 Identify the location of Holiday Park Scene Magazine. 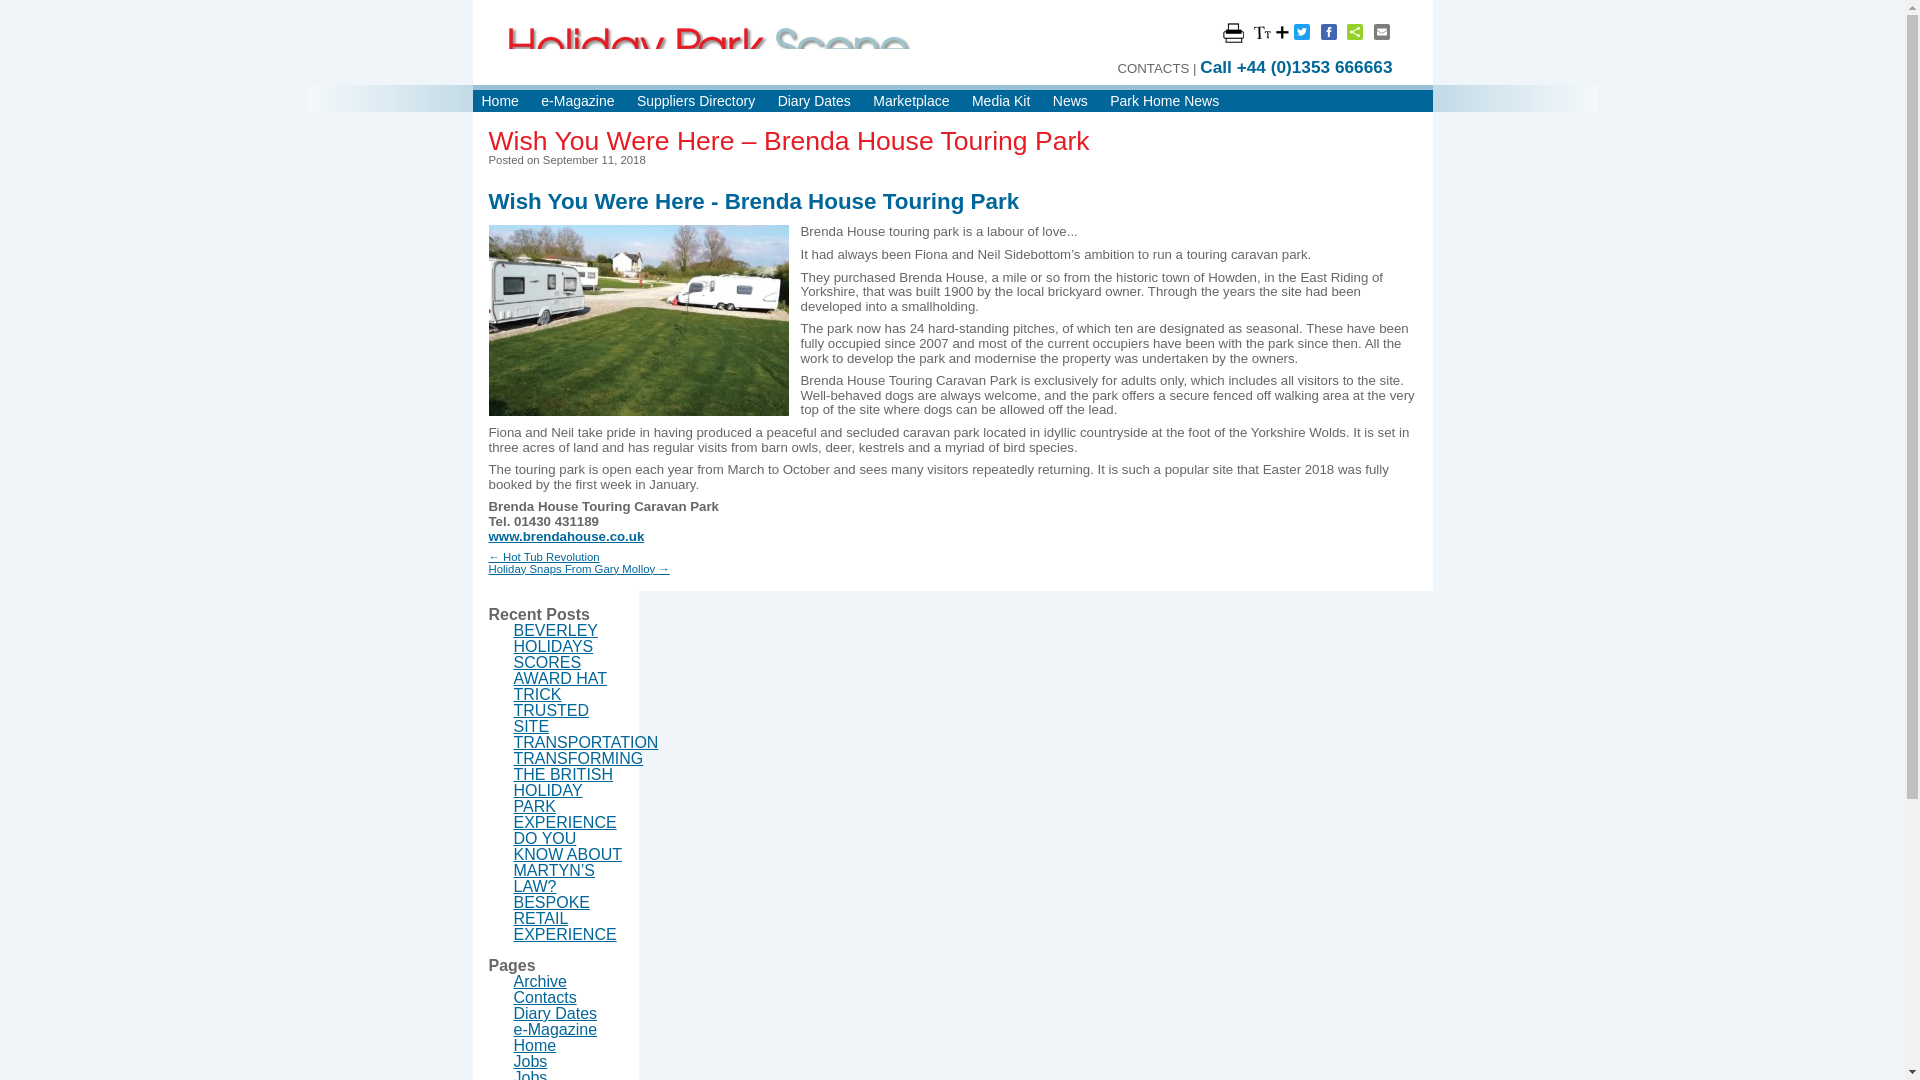
(710, 50).